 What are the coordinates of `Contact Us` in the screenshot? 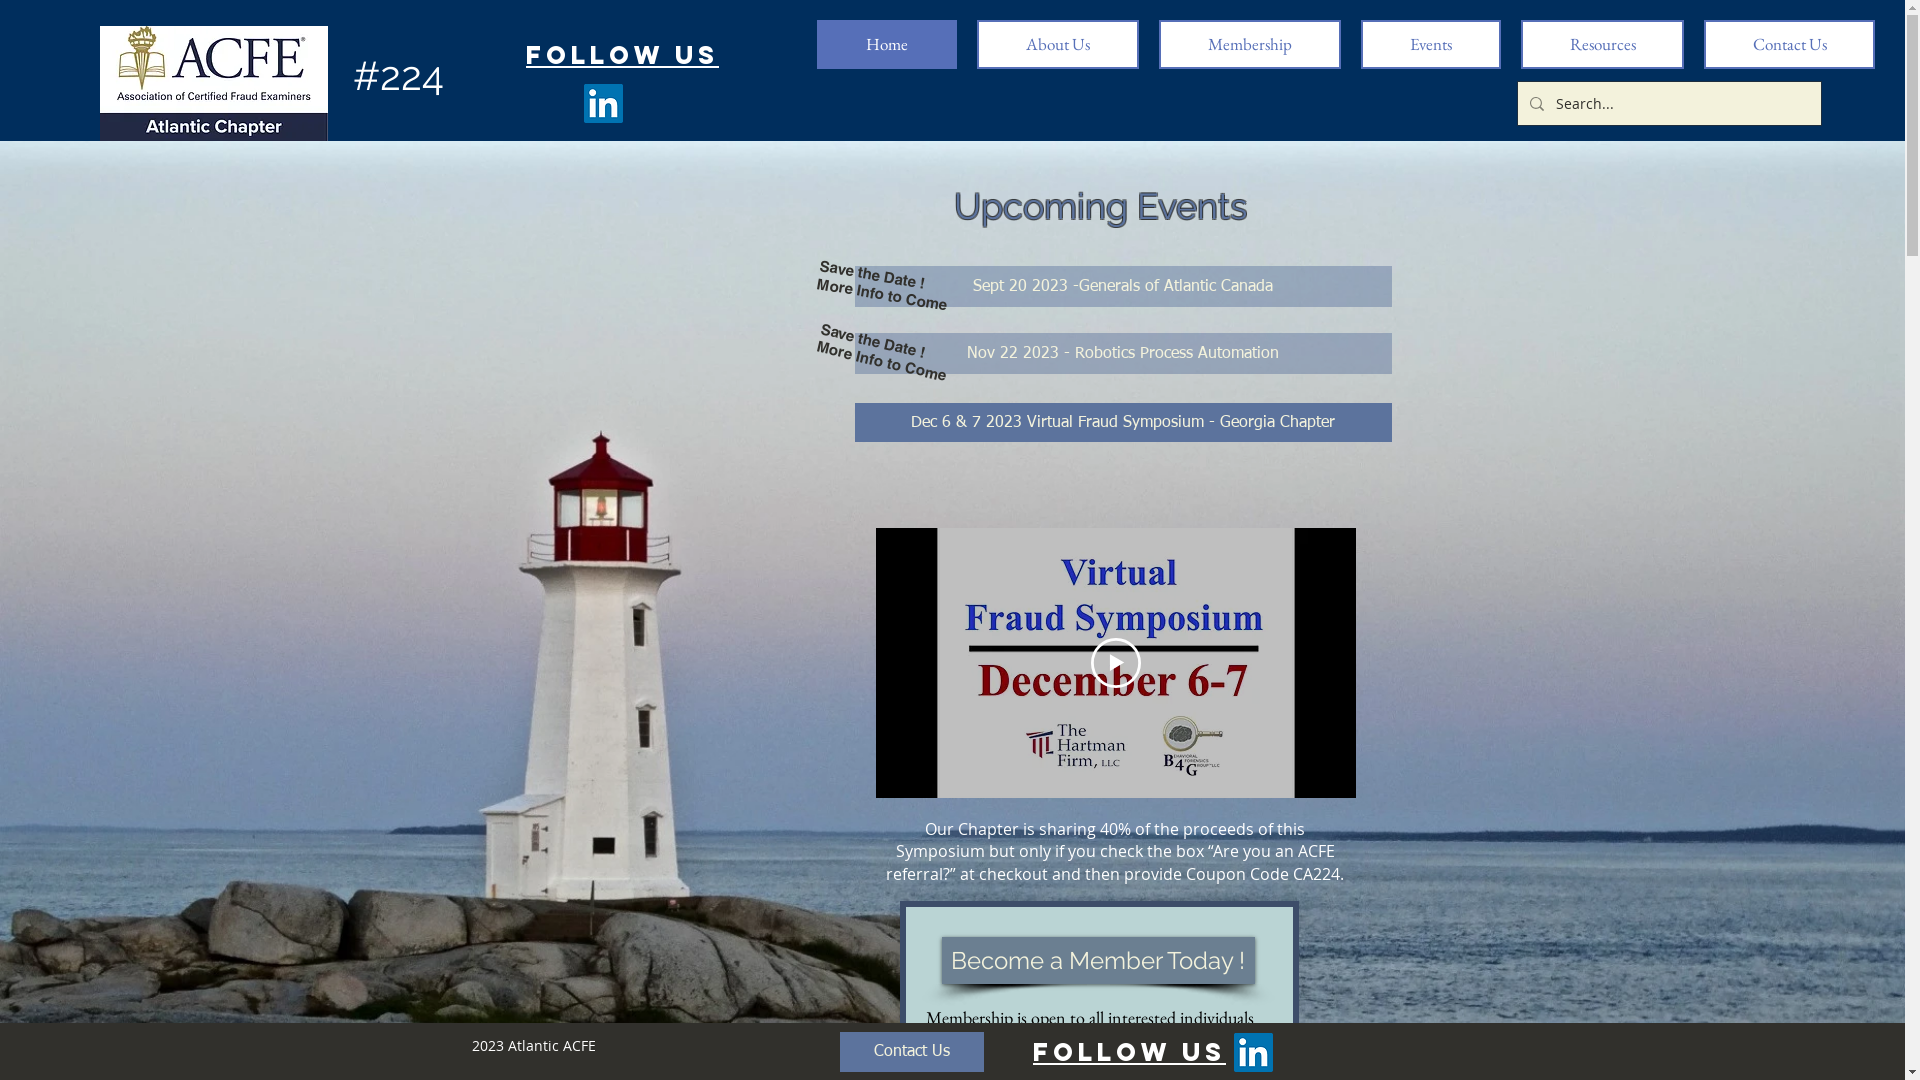 It's located at (1790, 44).